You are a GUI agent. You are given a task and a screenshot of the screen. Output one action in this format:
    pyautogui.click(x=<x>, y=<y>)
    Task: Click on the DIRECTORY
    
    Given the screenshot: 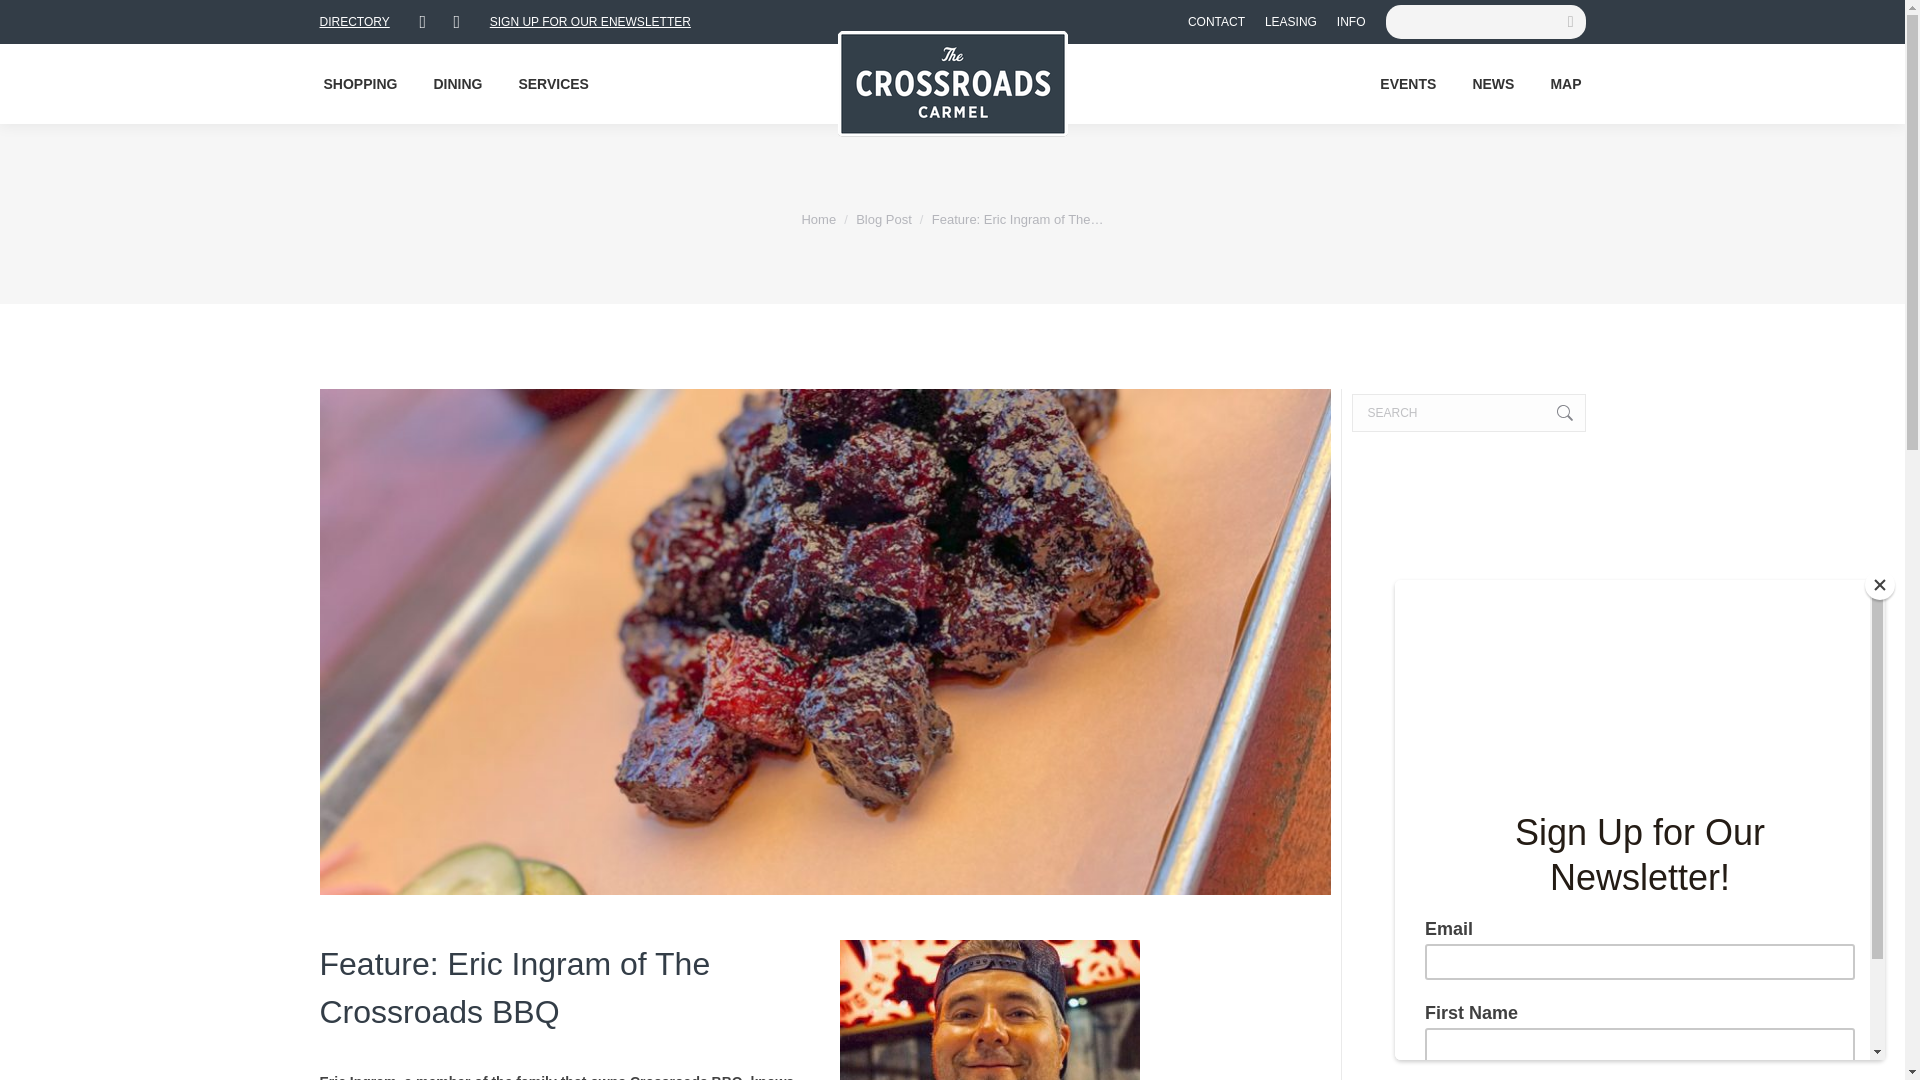 What is the action you would take?
    pyautogui.click(x=354, y=22)
    